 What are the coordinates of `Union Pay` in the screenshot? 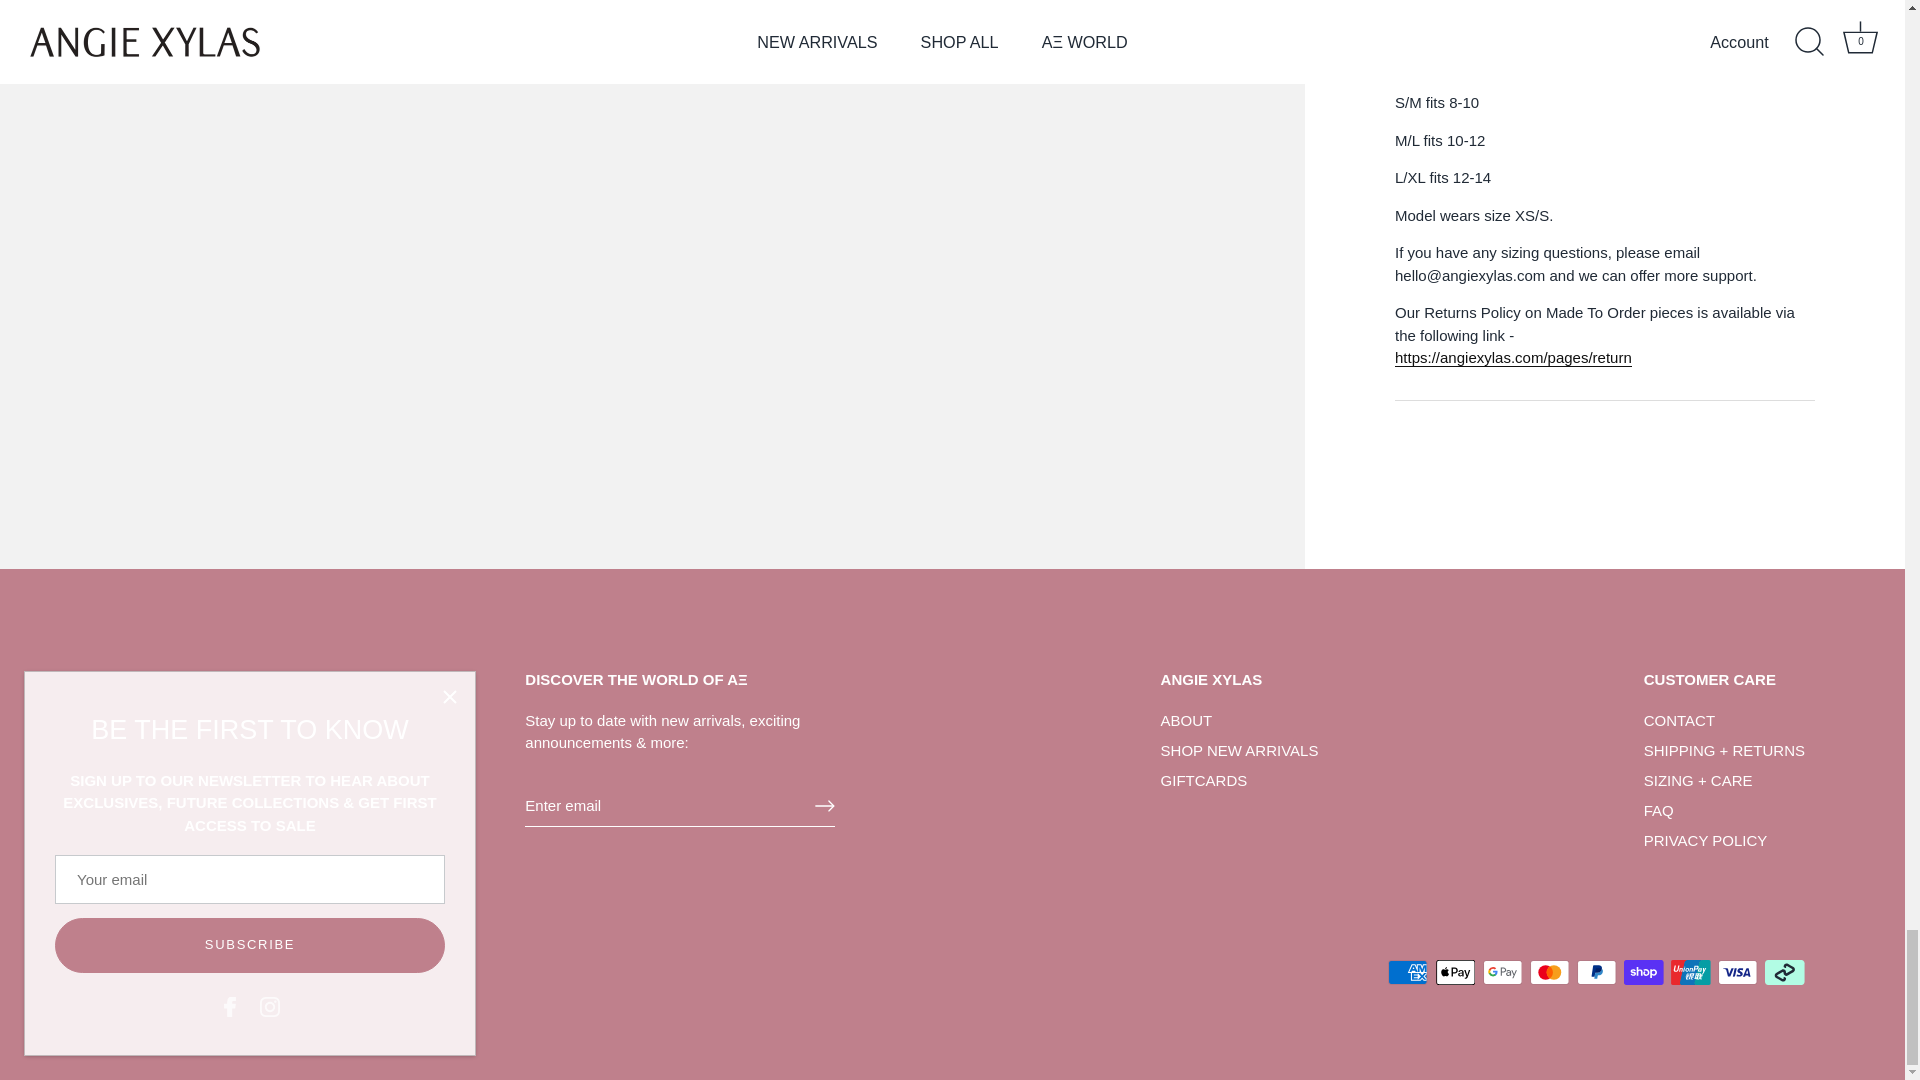 It's located at (1690, 972).